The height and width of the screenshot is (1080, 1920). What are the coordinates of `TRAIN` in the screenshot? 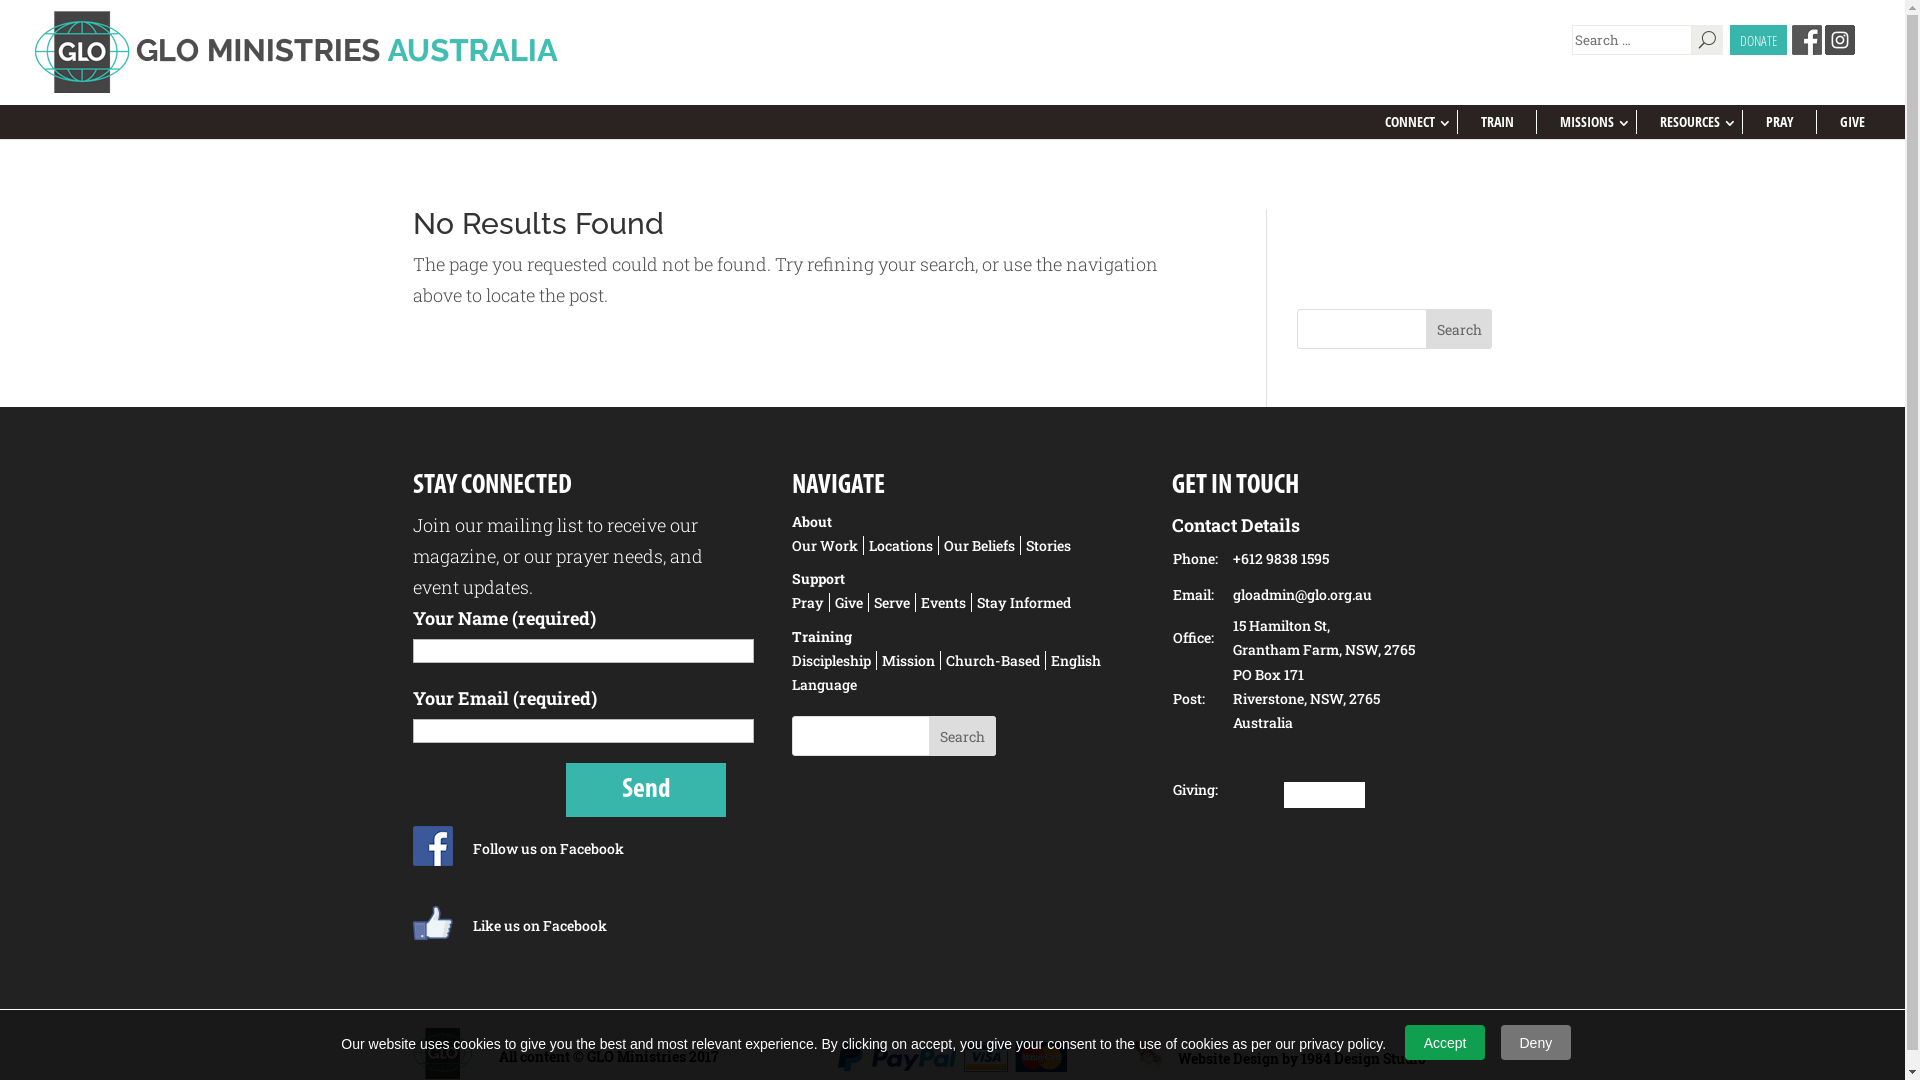 It's located at (1498, 122).